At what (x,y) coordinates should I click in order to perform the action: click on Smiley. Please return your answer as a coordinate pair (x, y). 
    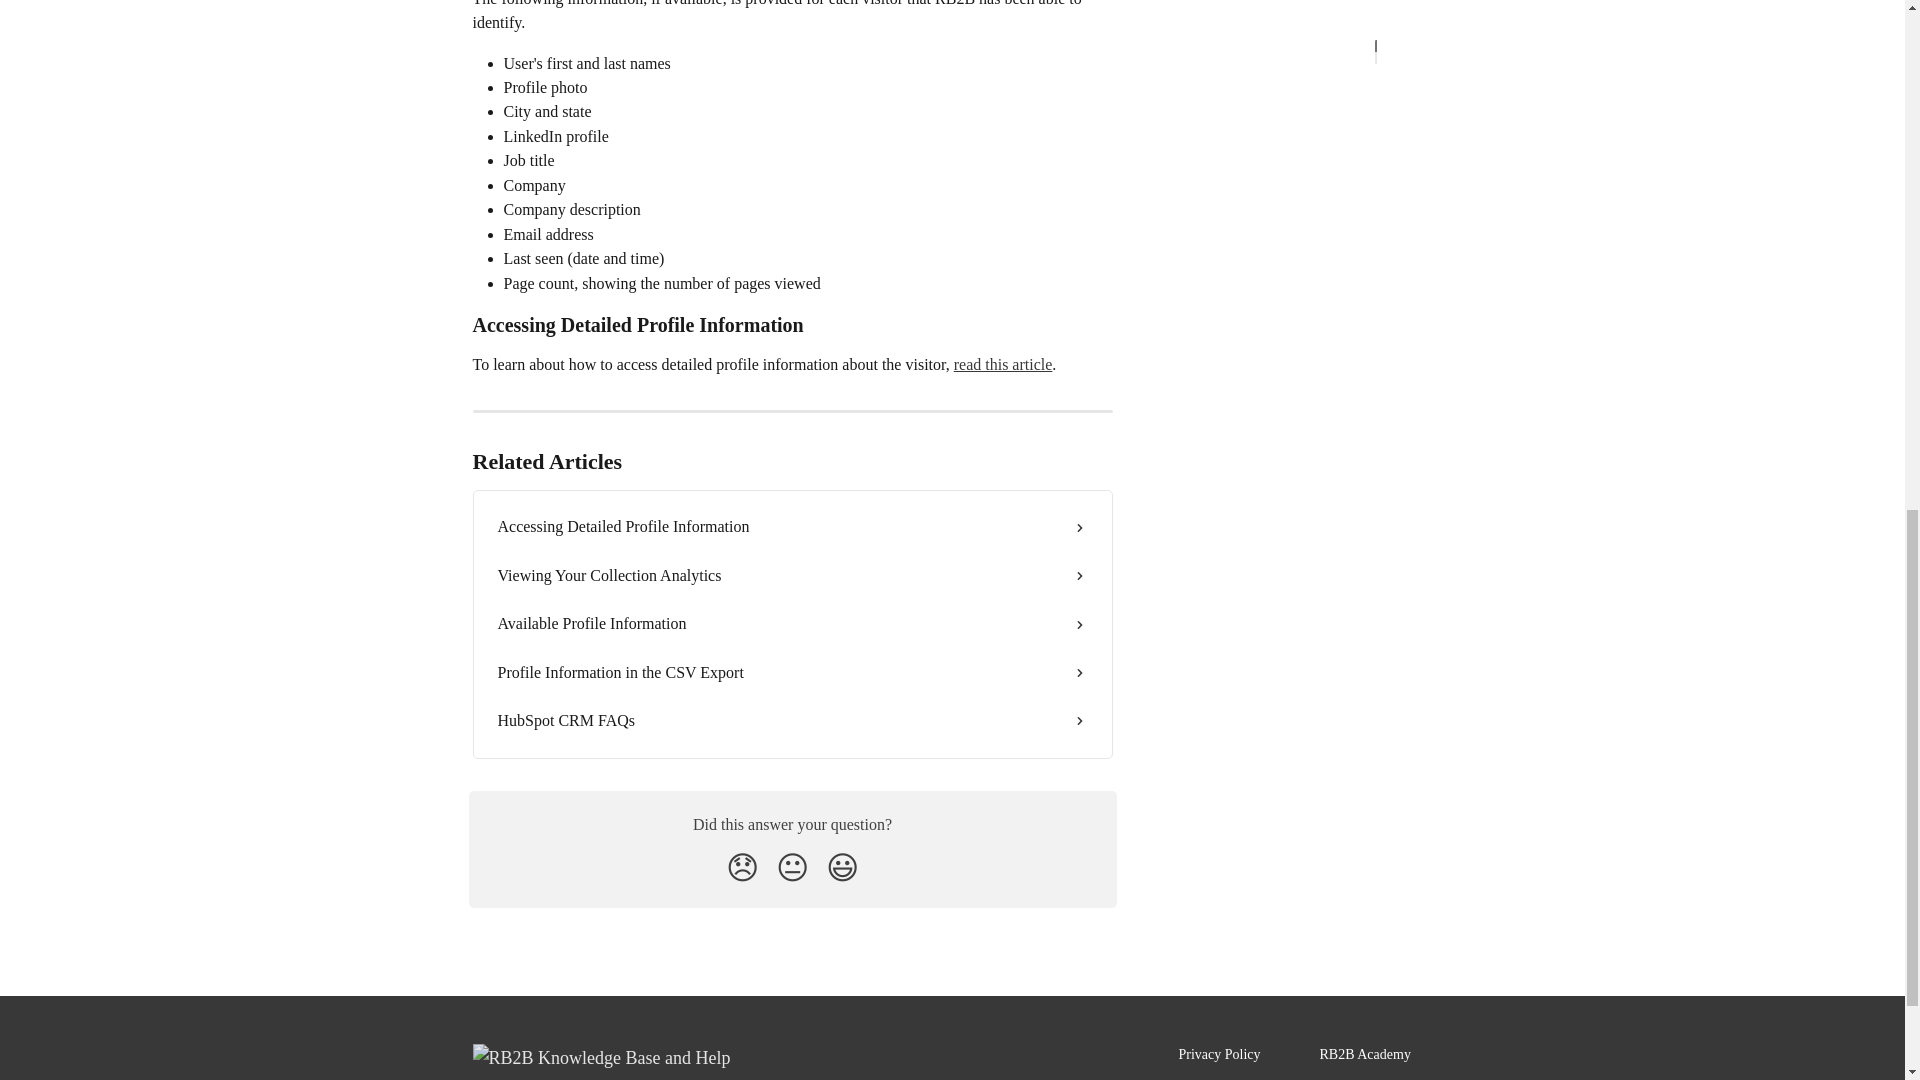
    Looking at the image, I should click on (842, 867).